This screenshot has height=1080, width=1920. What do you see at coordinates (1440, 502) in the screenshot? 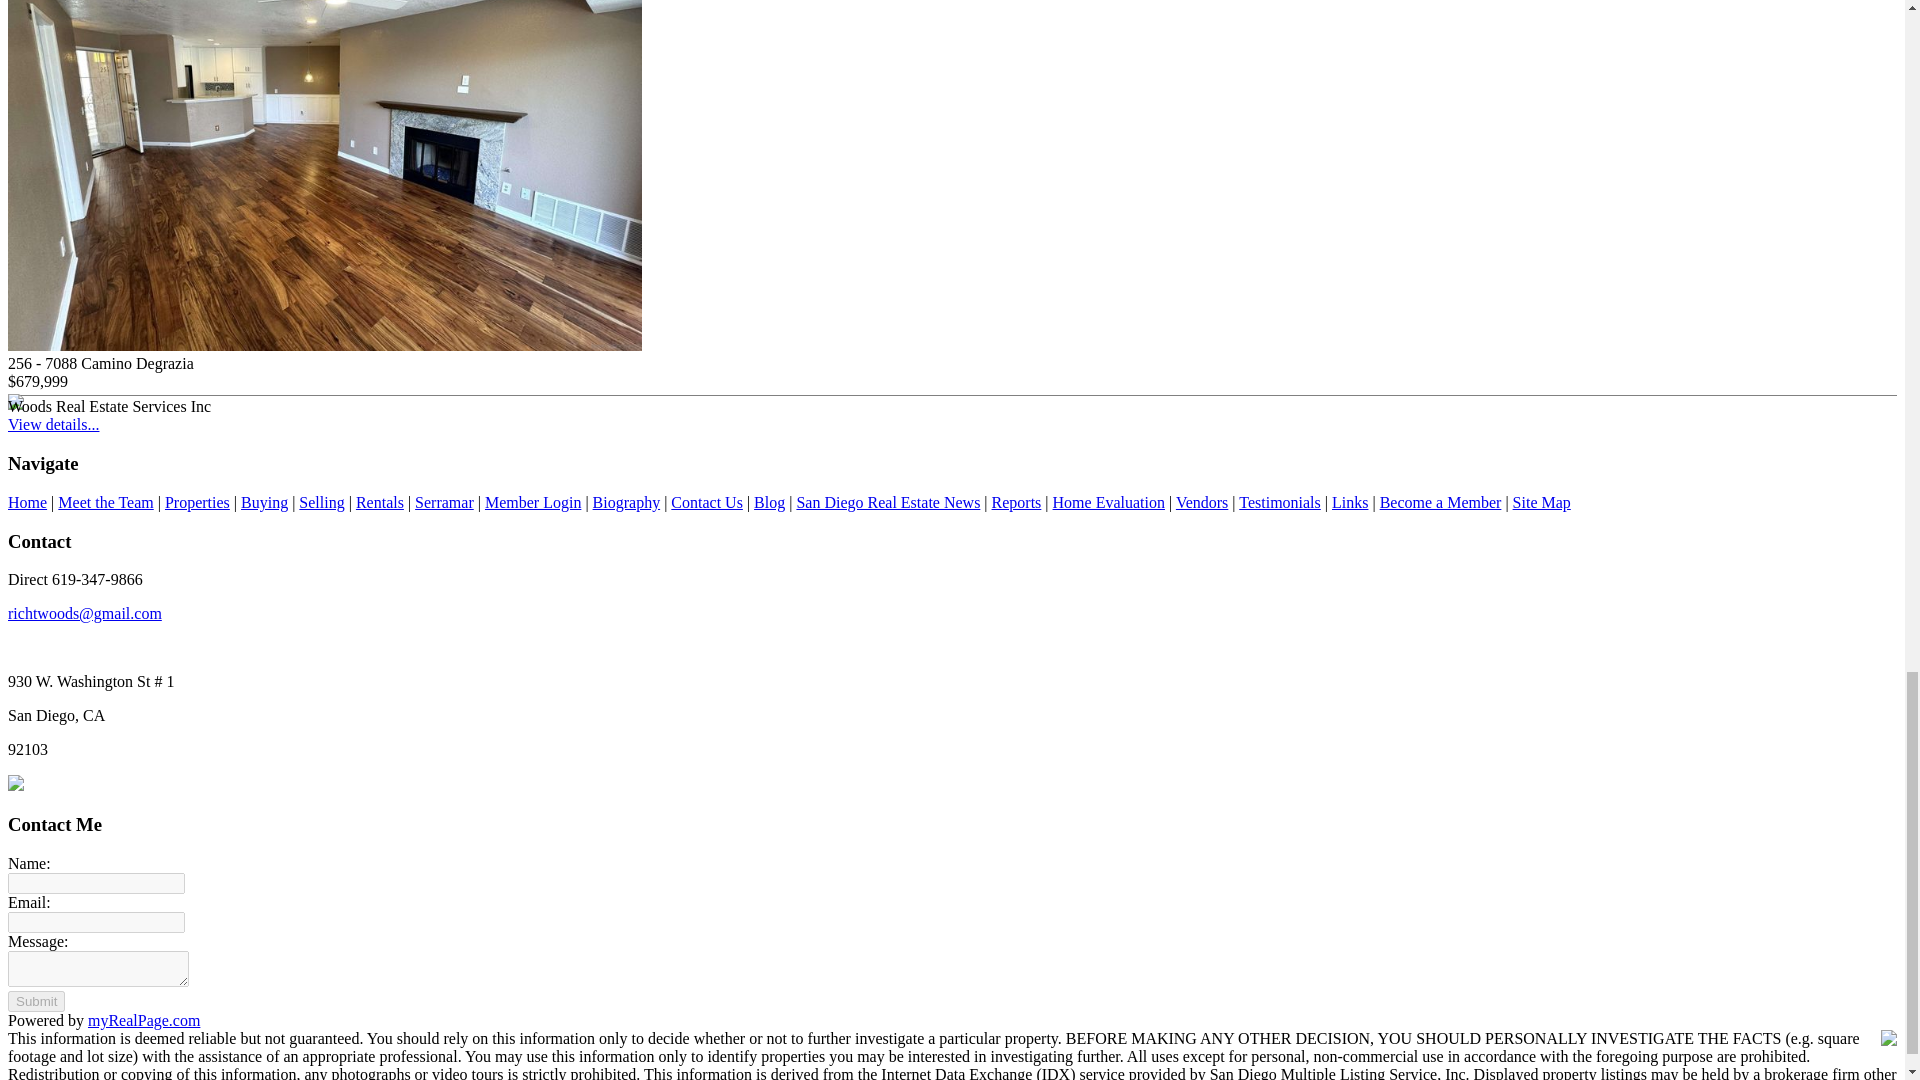
I see `Become a Member` at bounding box center [1440, 502].